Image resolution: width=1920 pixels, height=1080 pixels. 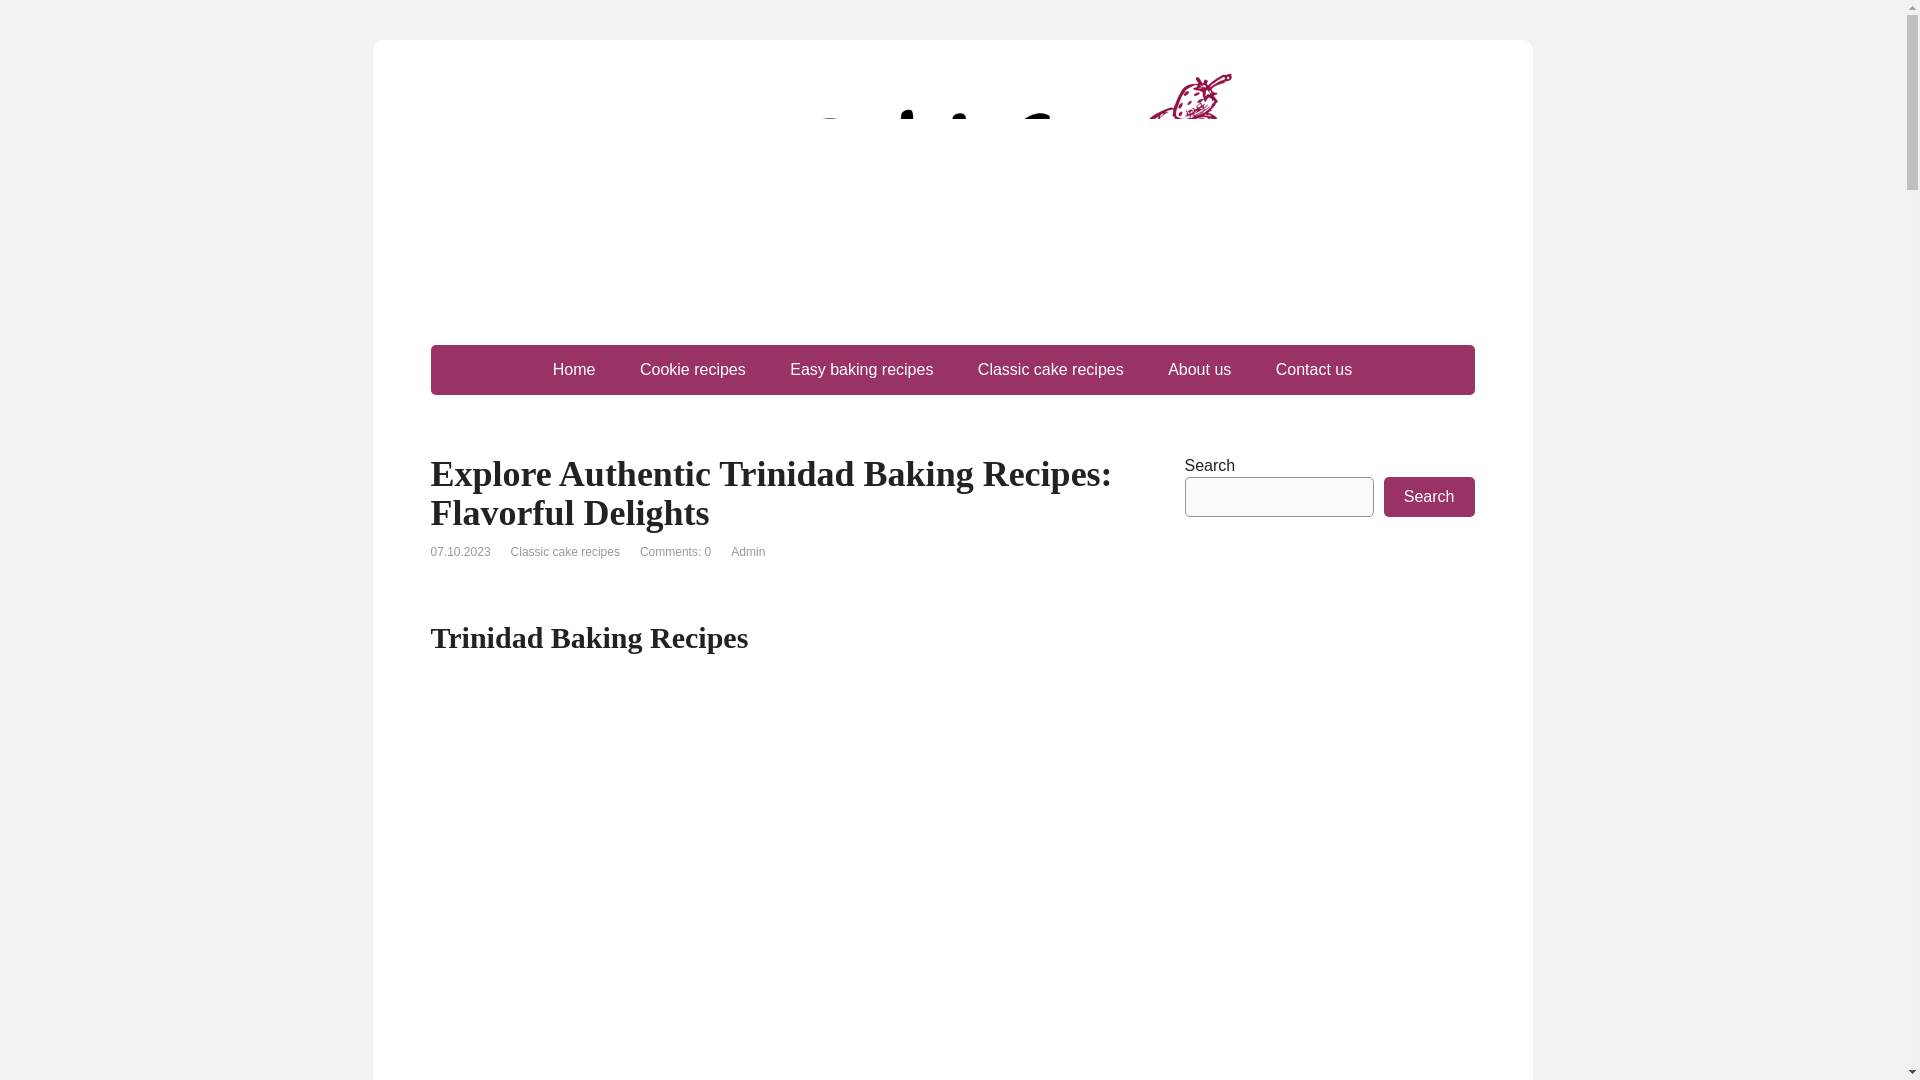 I want to click on Contact us, so click(x=1314, y=370).